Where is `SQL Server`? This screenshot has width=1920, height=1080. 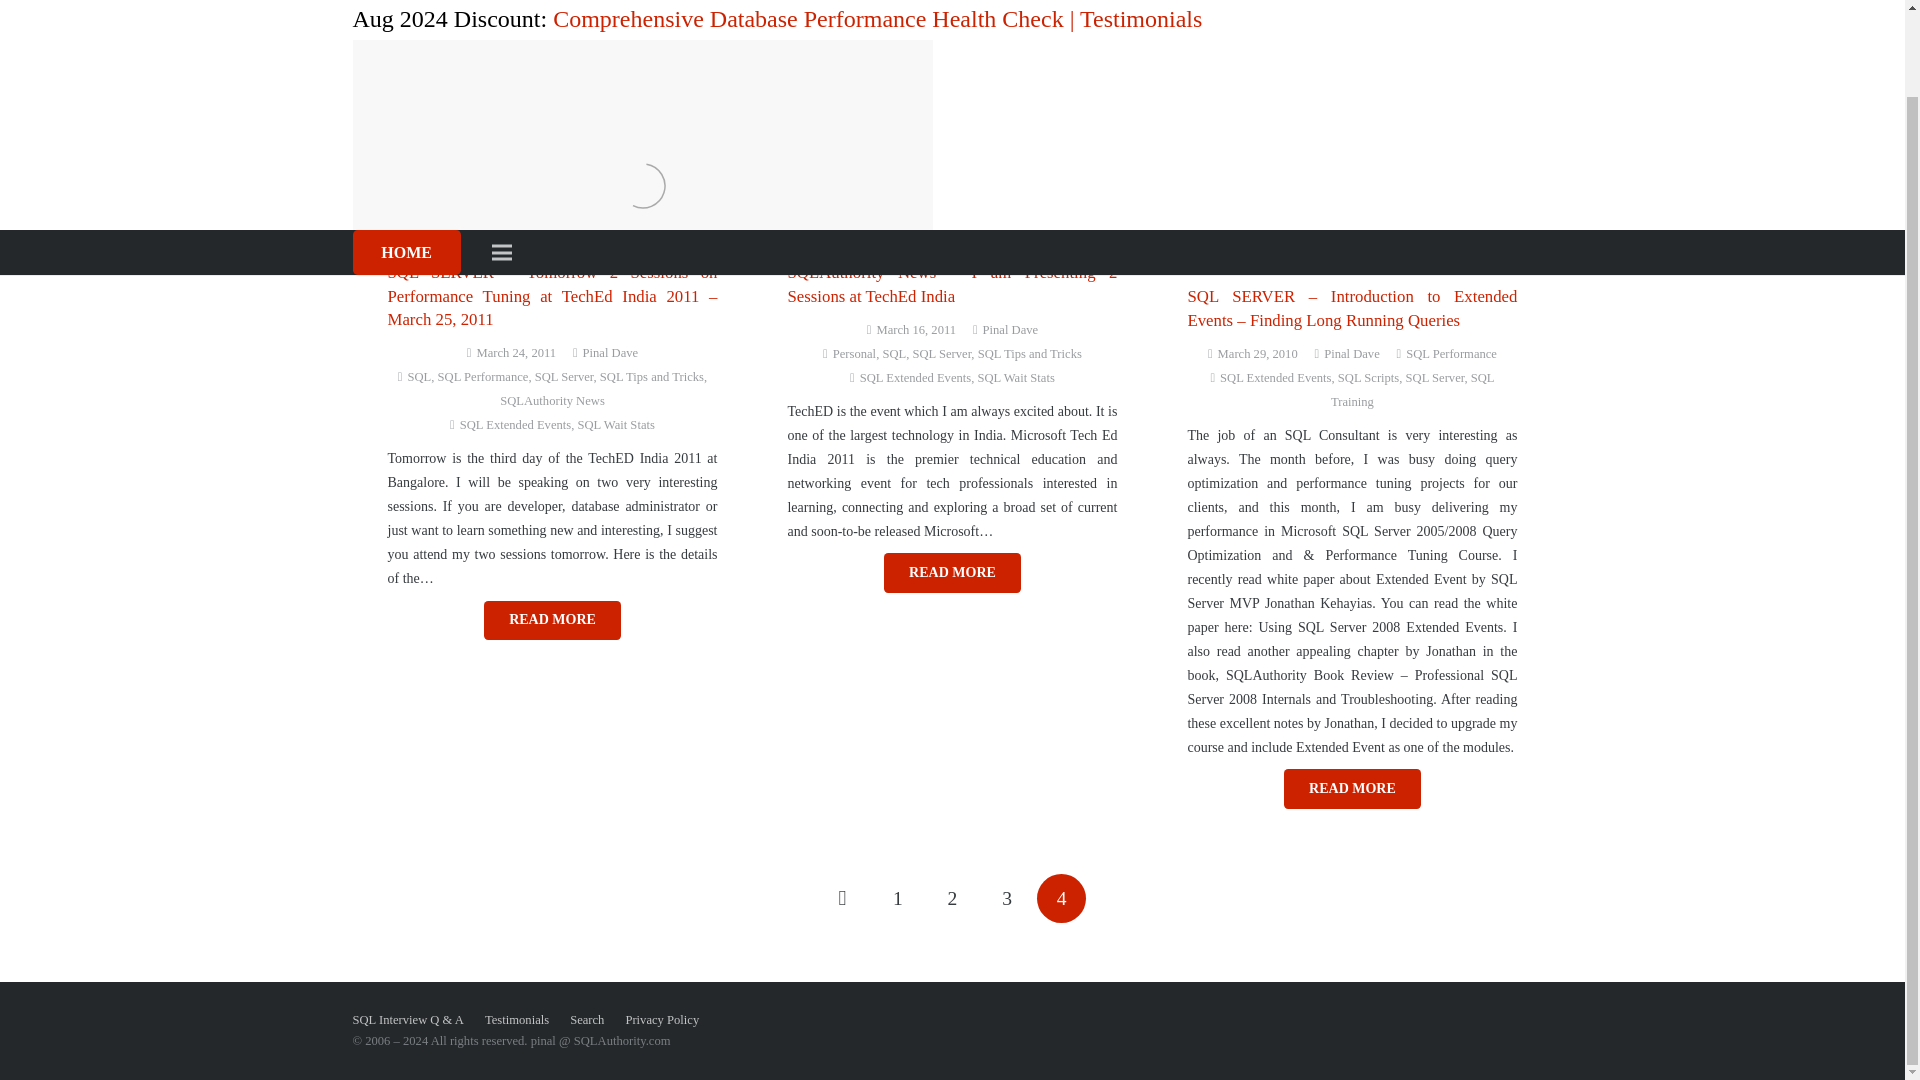
SQL Server is located at coordinates (564, 377).